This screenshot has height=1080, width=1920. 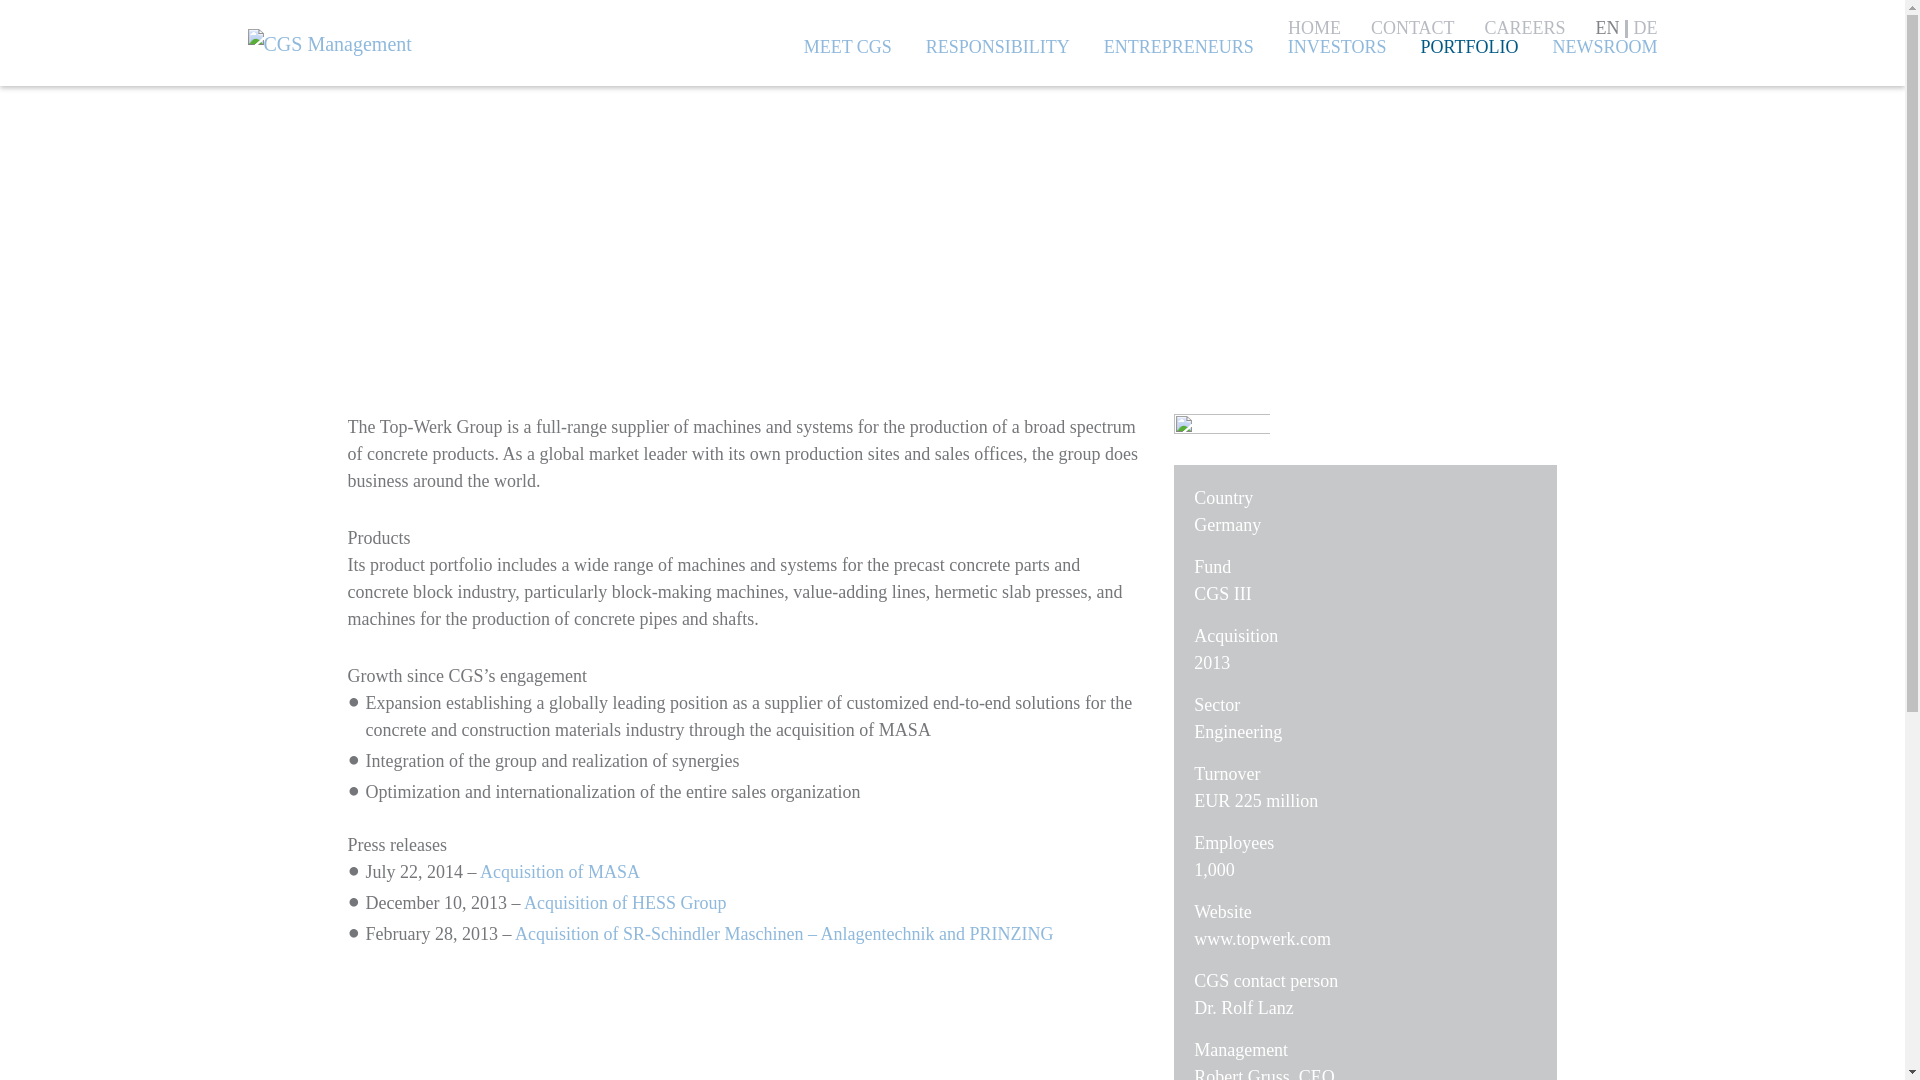 What do you see at coordinates (1412, 28) in the screenshot?
I see `Contact` at bounding box center [1412, 28].